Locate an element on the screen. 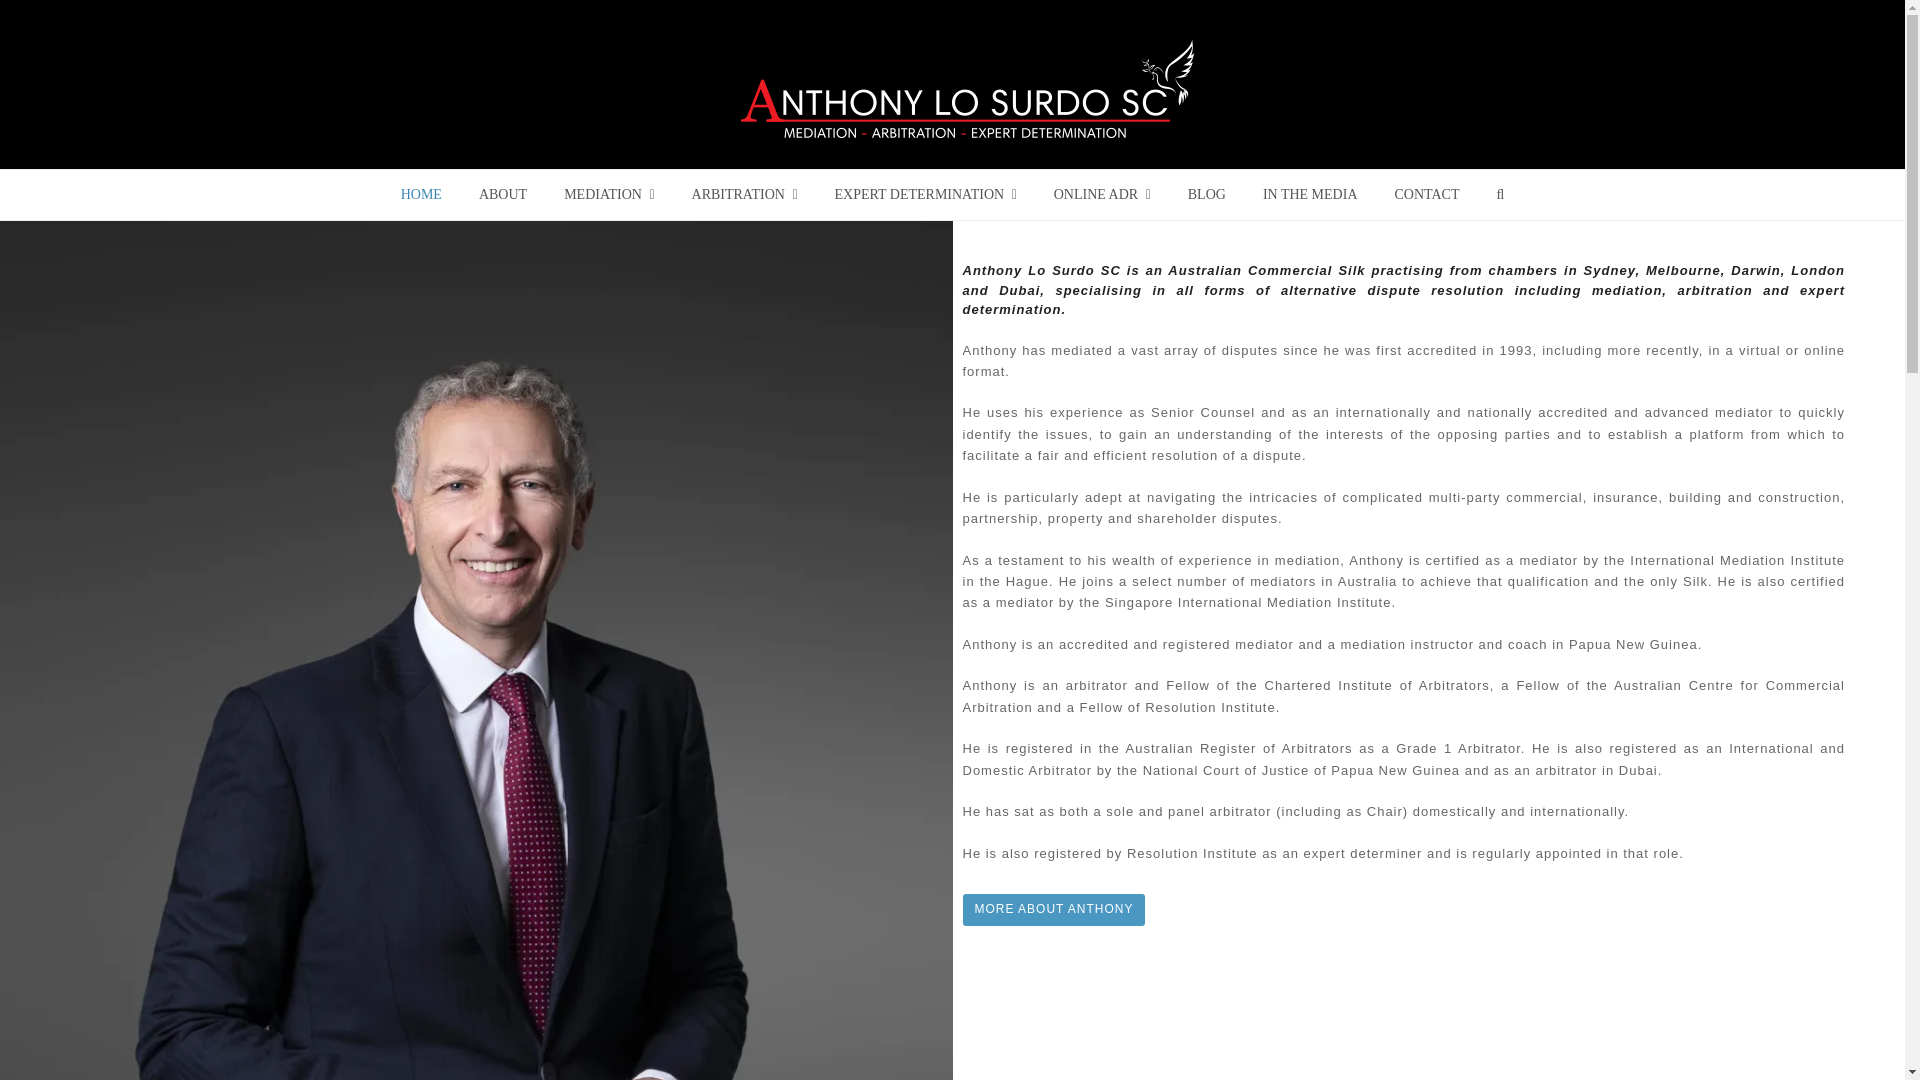  BLOG is located at coordinates (1206, 194).